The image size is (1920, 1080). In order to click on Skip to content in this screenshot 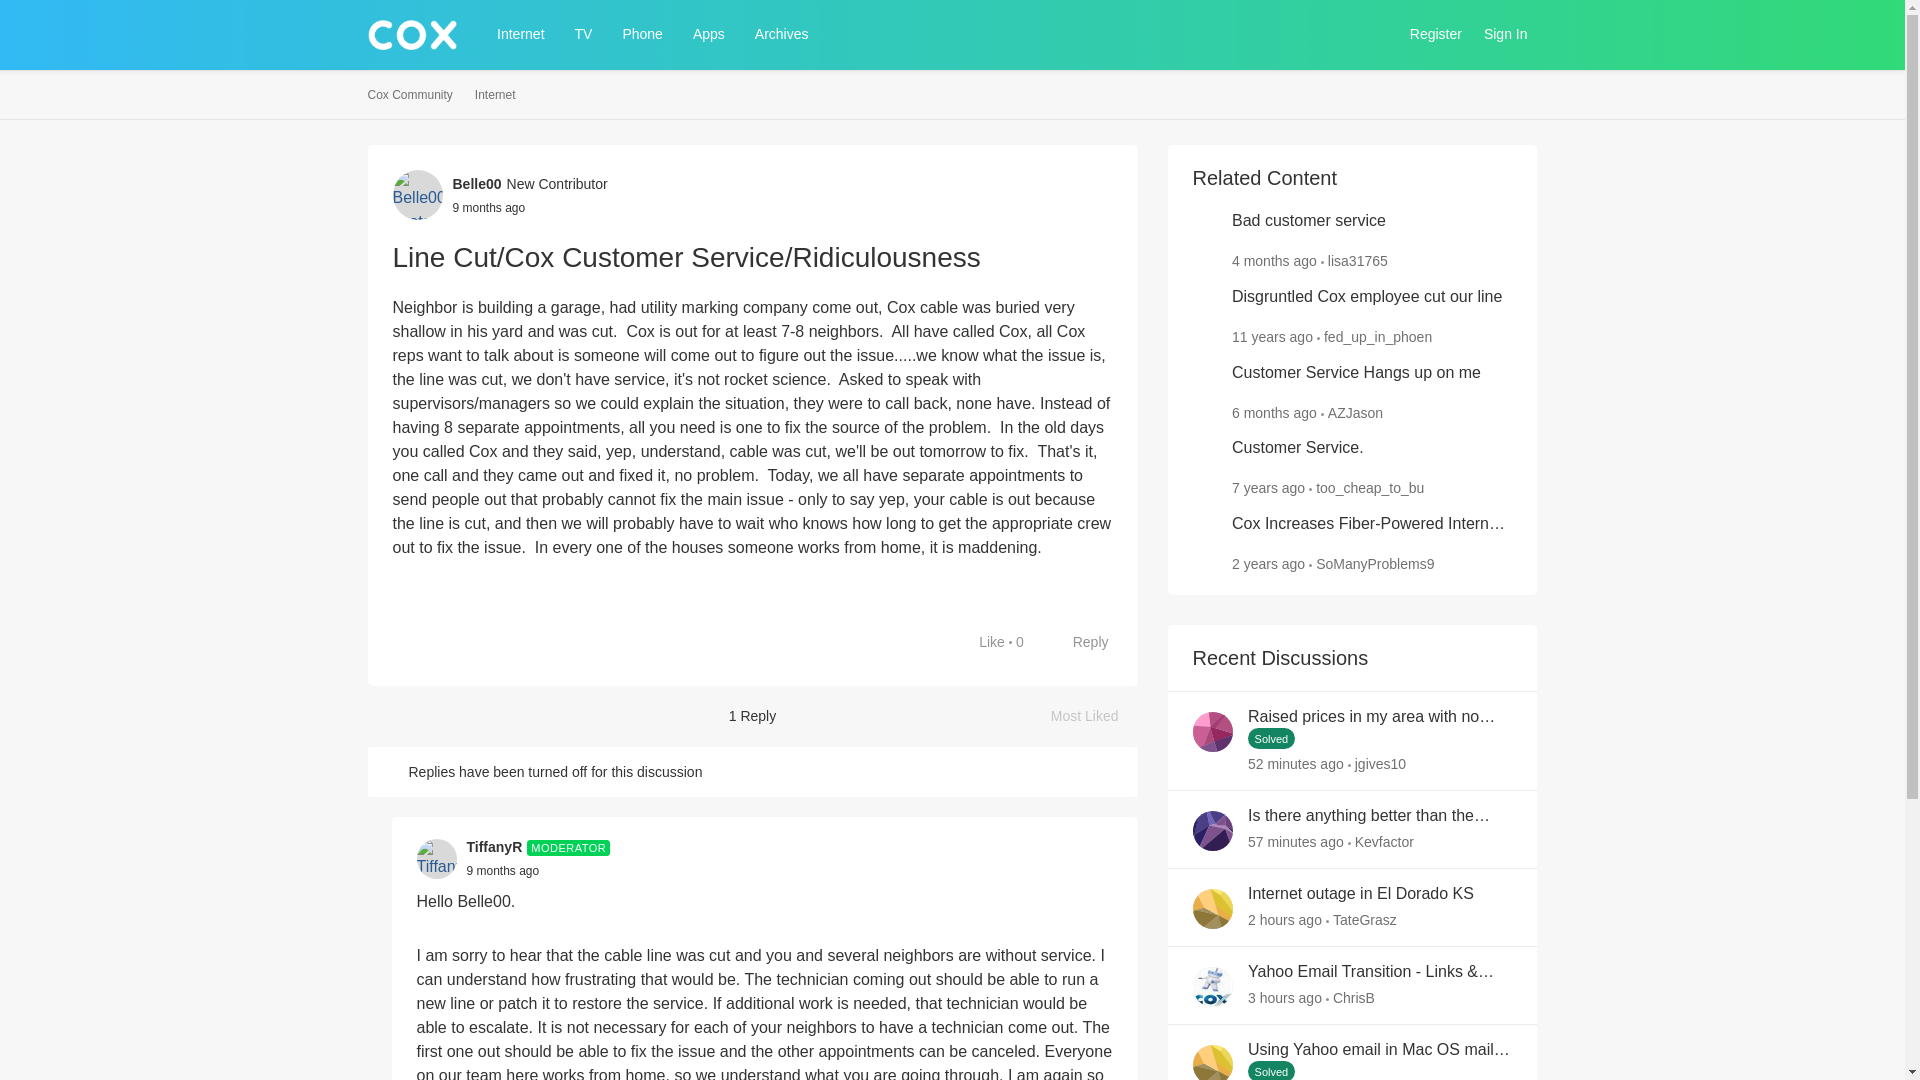, I will do `click(434, 80)`.